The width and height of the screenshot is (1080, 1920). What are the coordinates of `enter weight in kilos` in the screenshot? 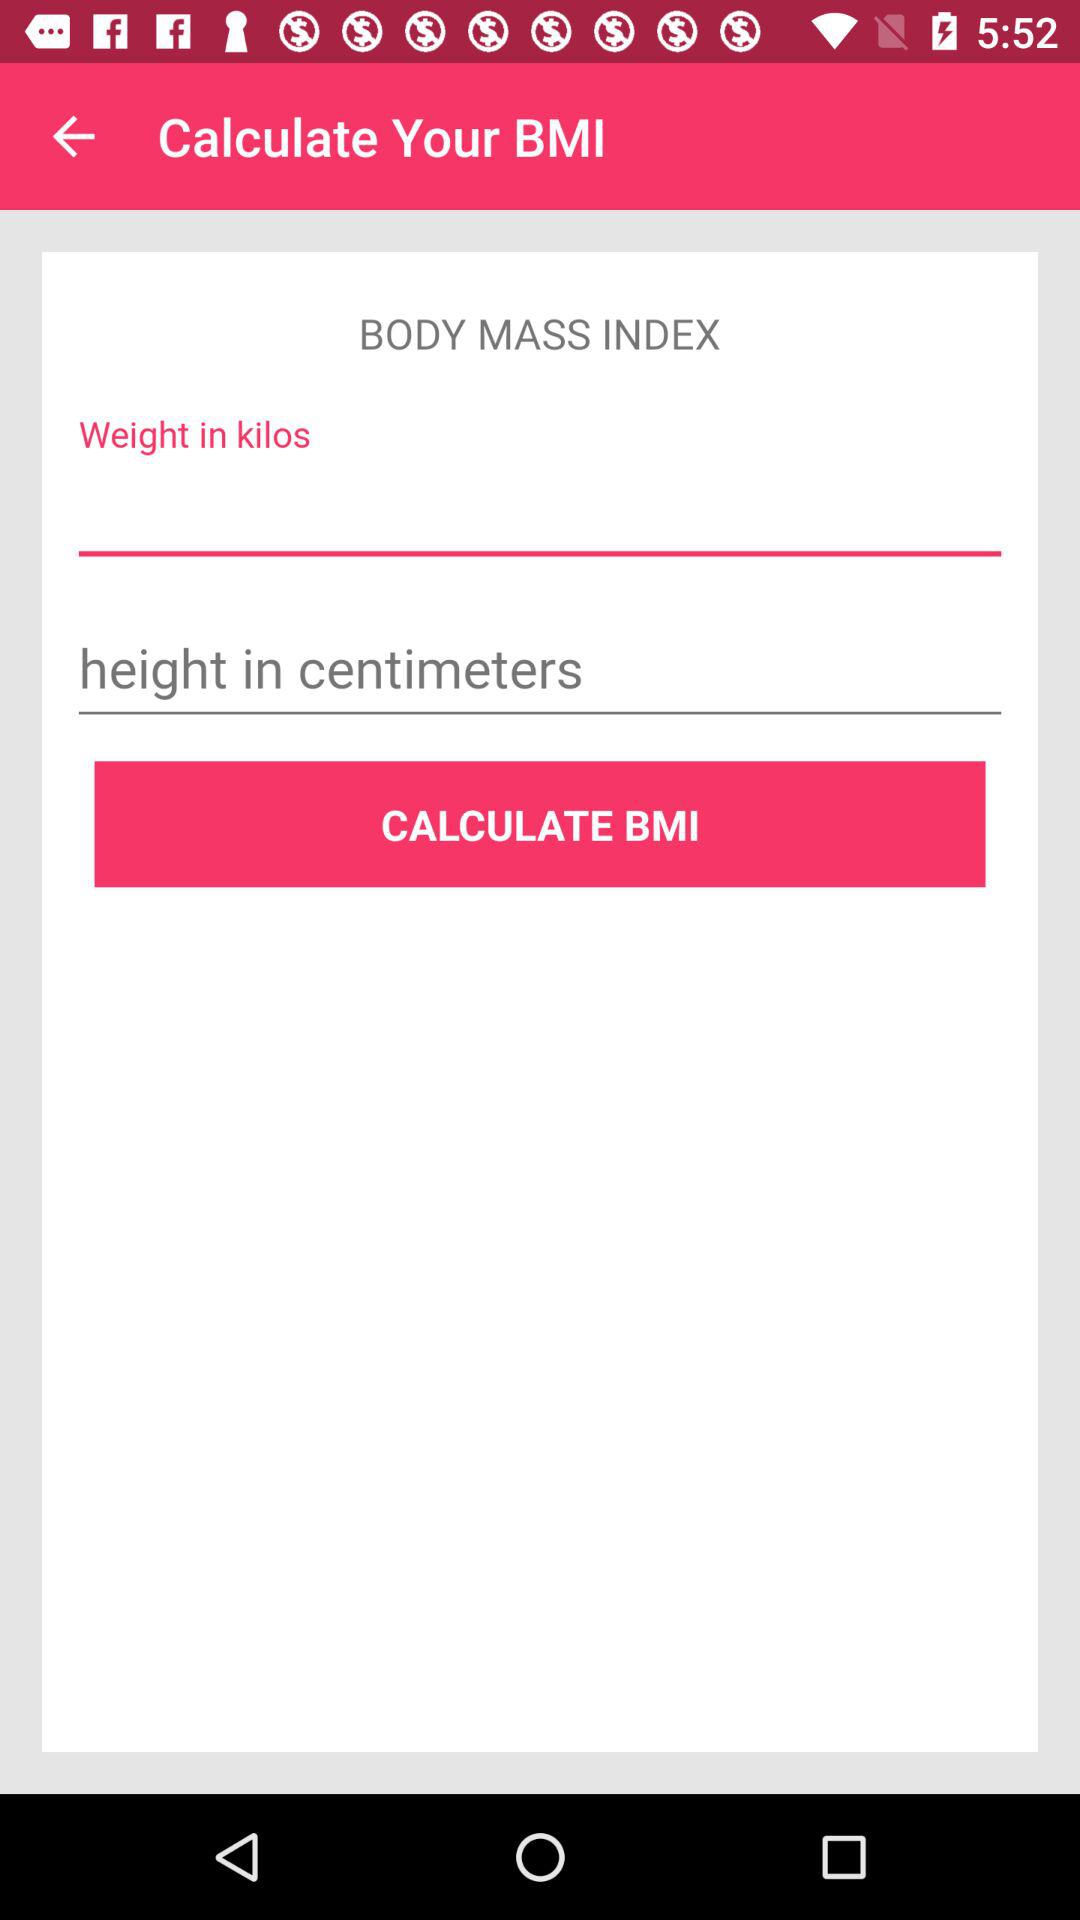 It's located at (540, 510).